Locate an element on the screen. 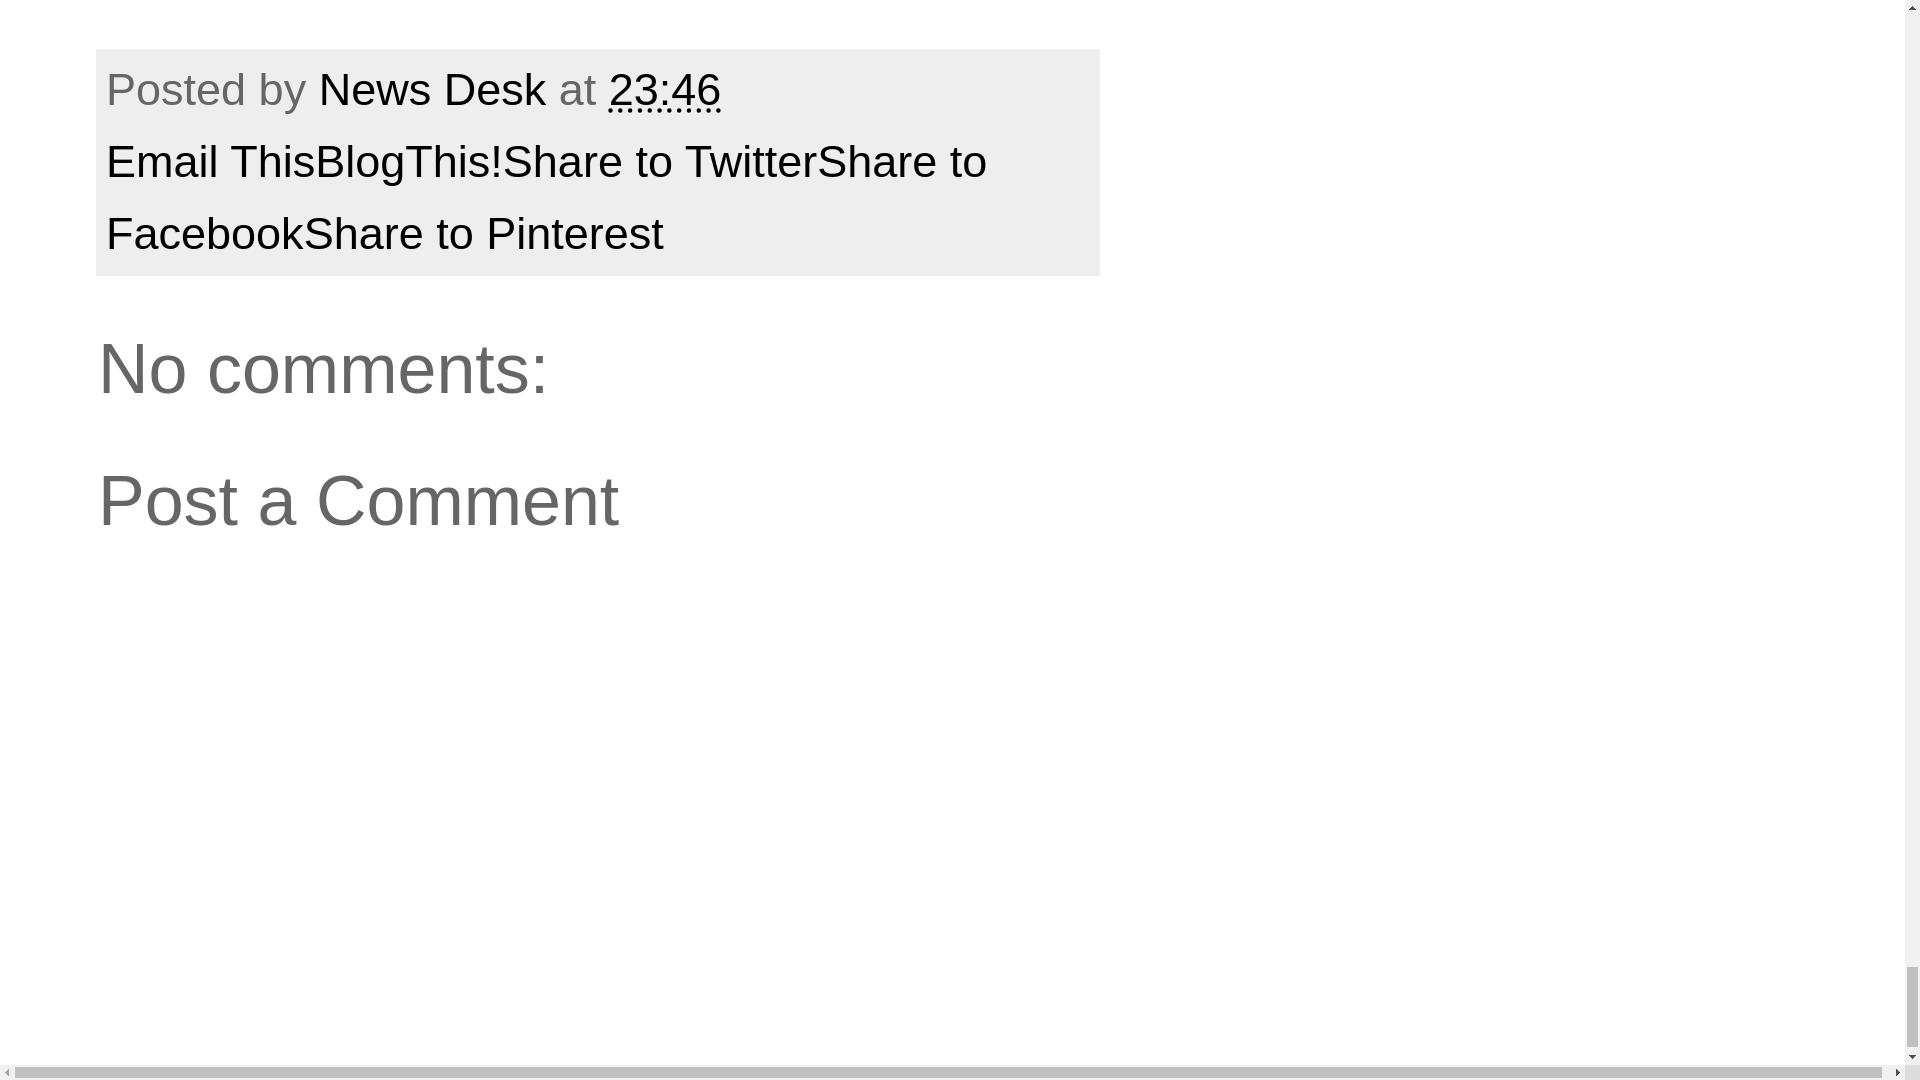 This screenshot has width=1920, height=1080. Share to Twitter is located at coordinates (660, 161).